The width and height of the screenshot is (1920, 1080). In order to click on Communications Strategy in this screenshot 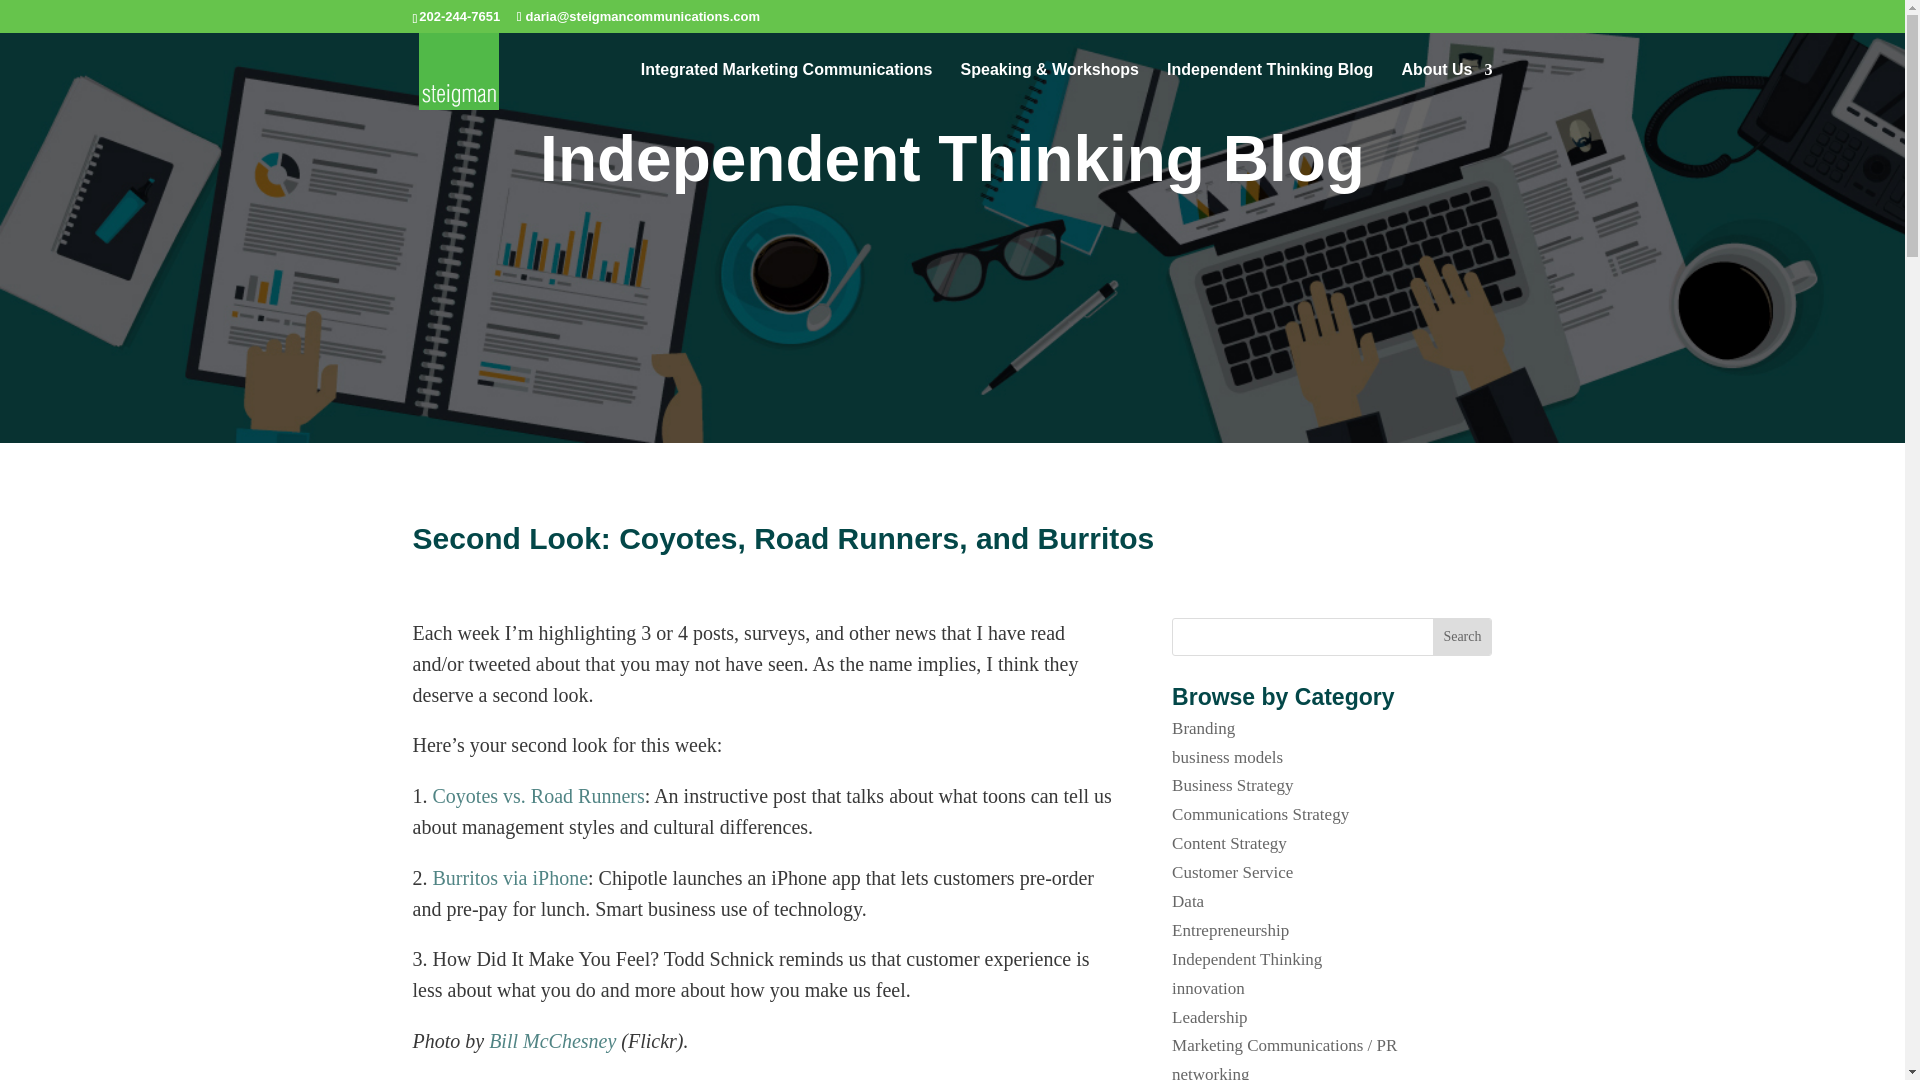, I will do `click(1260, 814)`.